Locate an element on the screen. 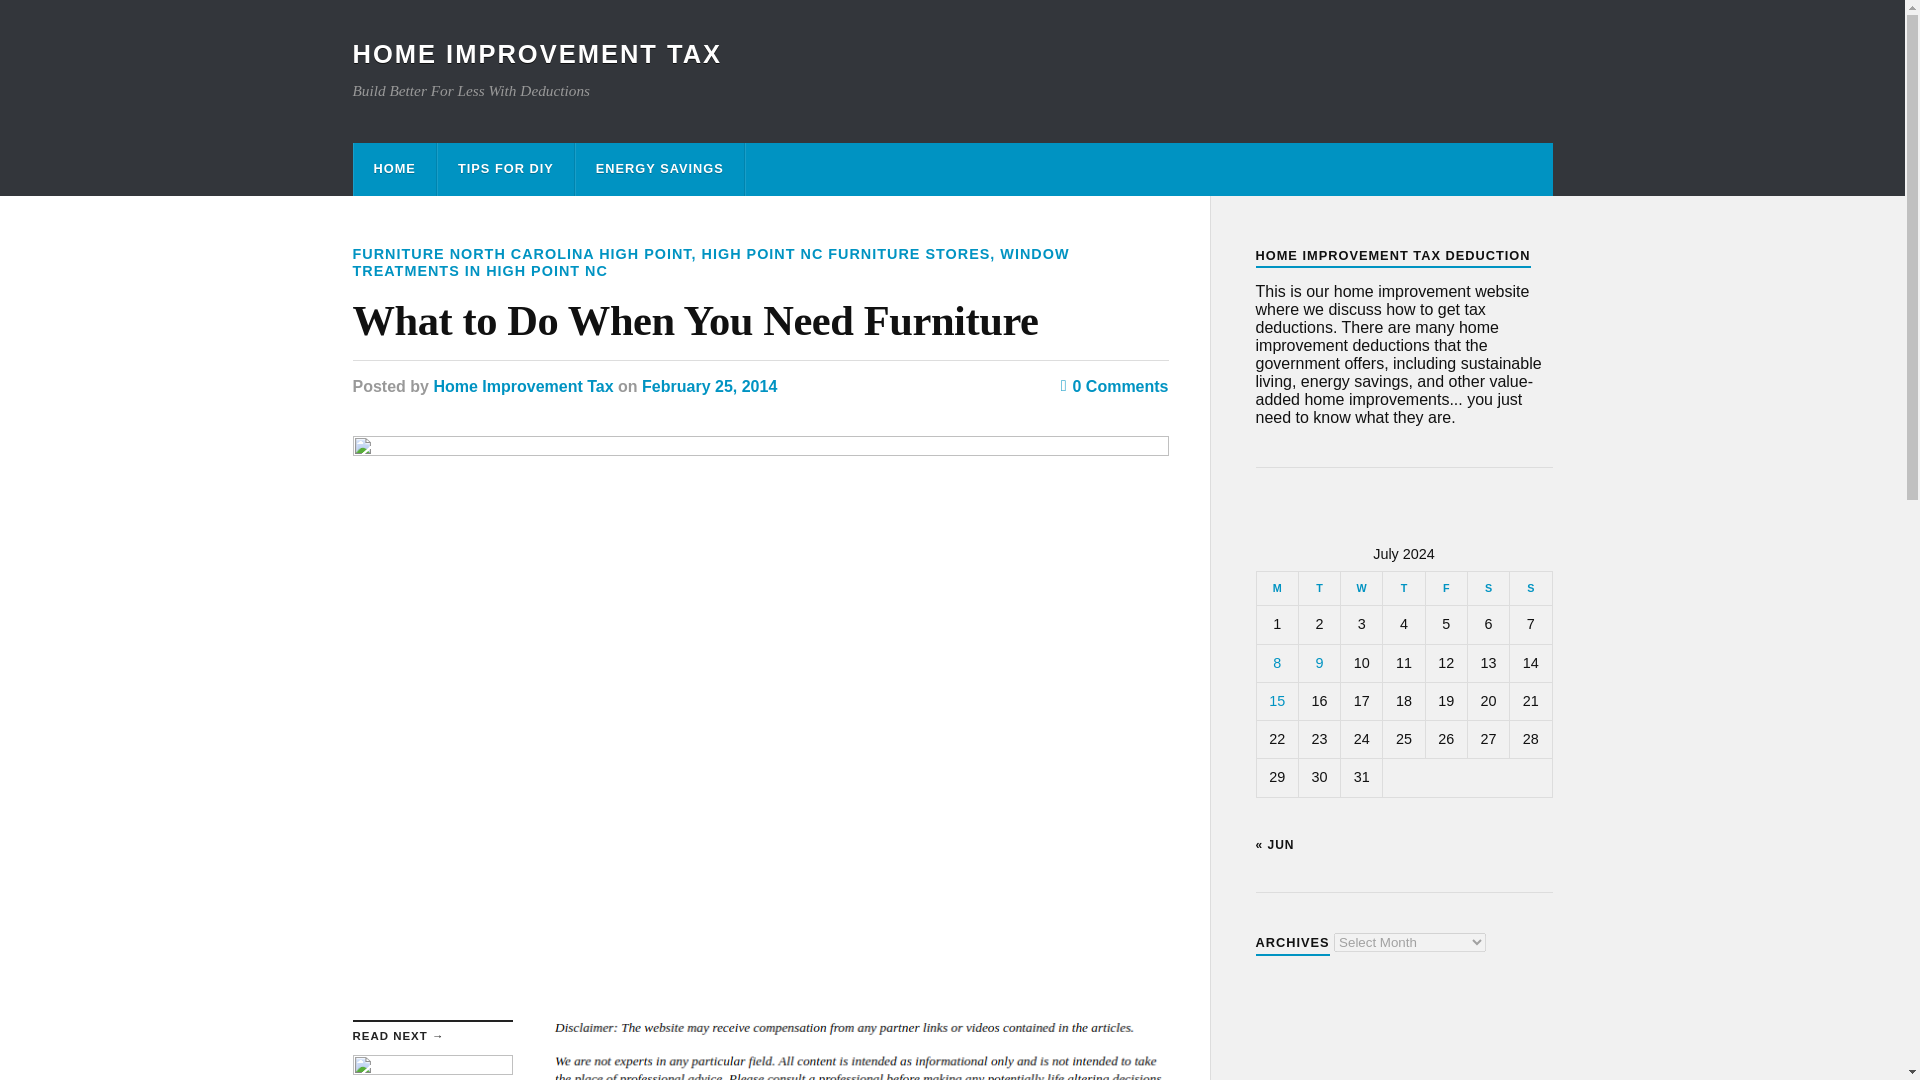  HIGH POINT NC FURNITURE STORES is located at coordinates (846, 254).